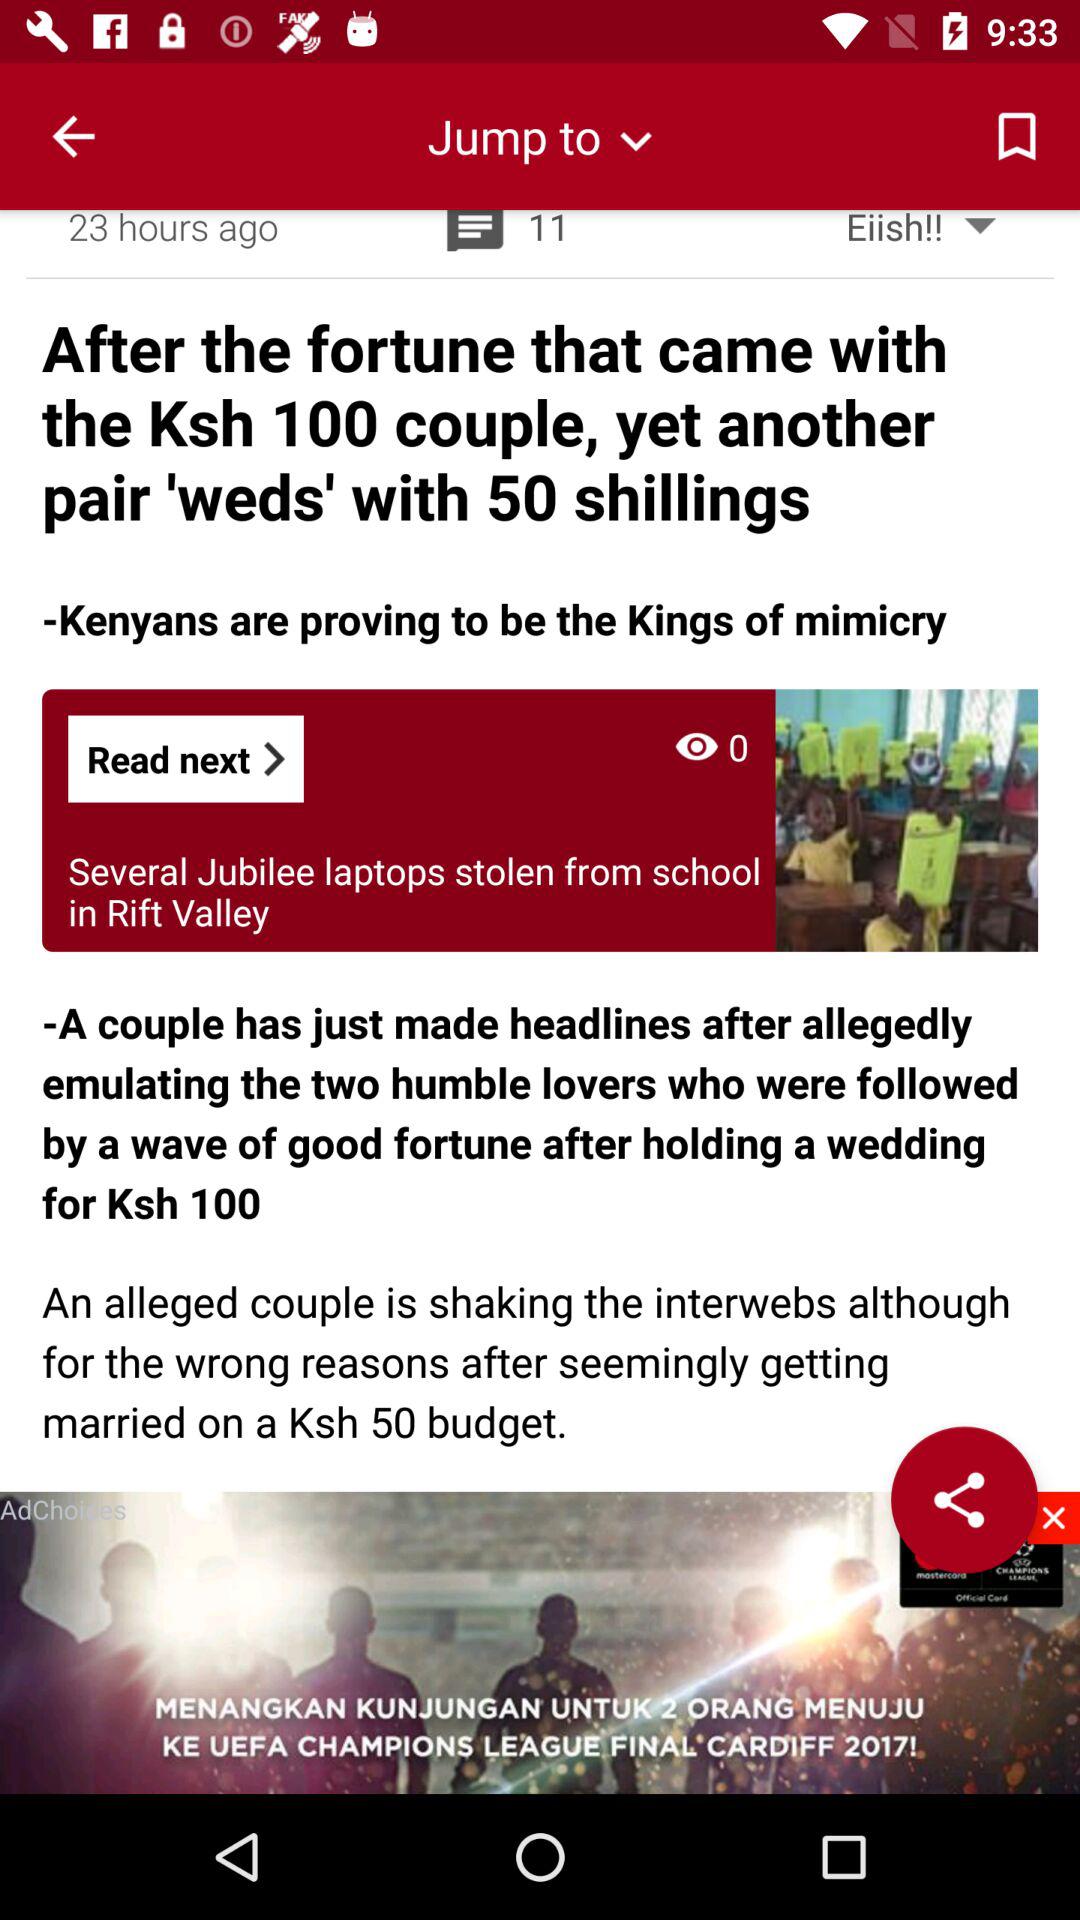 Image resolution: width=1080 pixels, height=1920 pixels. Describe the element at coordinates (1054, 1518) in the screenshot. I see `choose the item below an alleged couple icon` at that location.